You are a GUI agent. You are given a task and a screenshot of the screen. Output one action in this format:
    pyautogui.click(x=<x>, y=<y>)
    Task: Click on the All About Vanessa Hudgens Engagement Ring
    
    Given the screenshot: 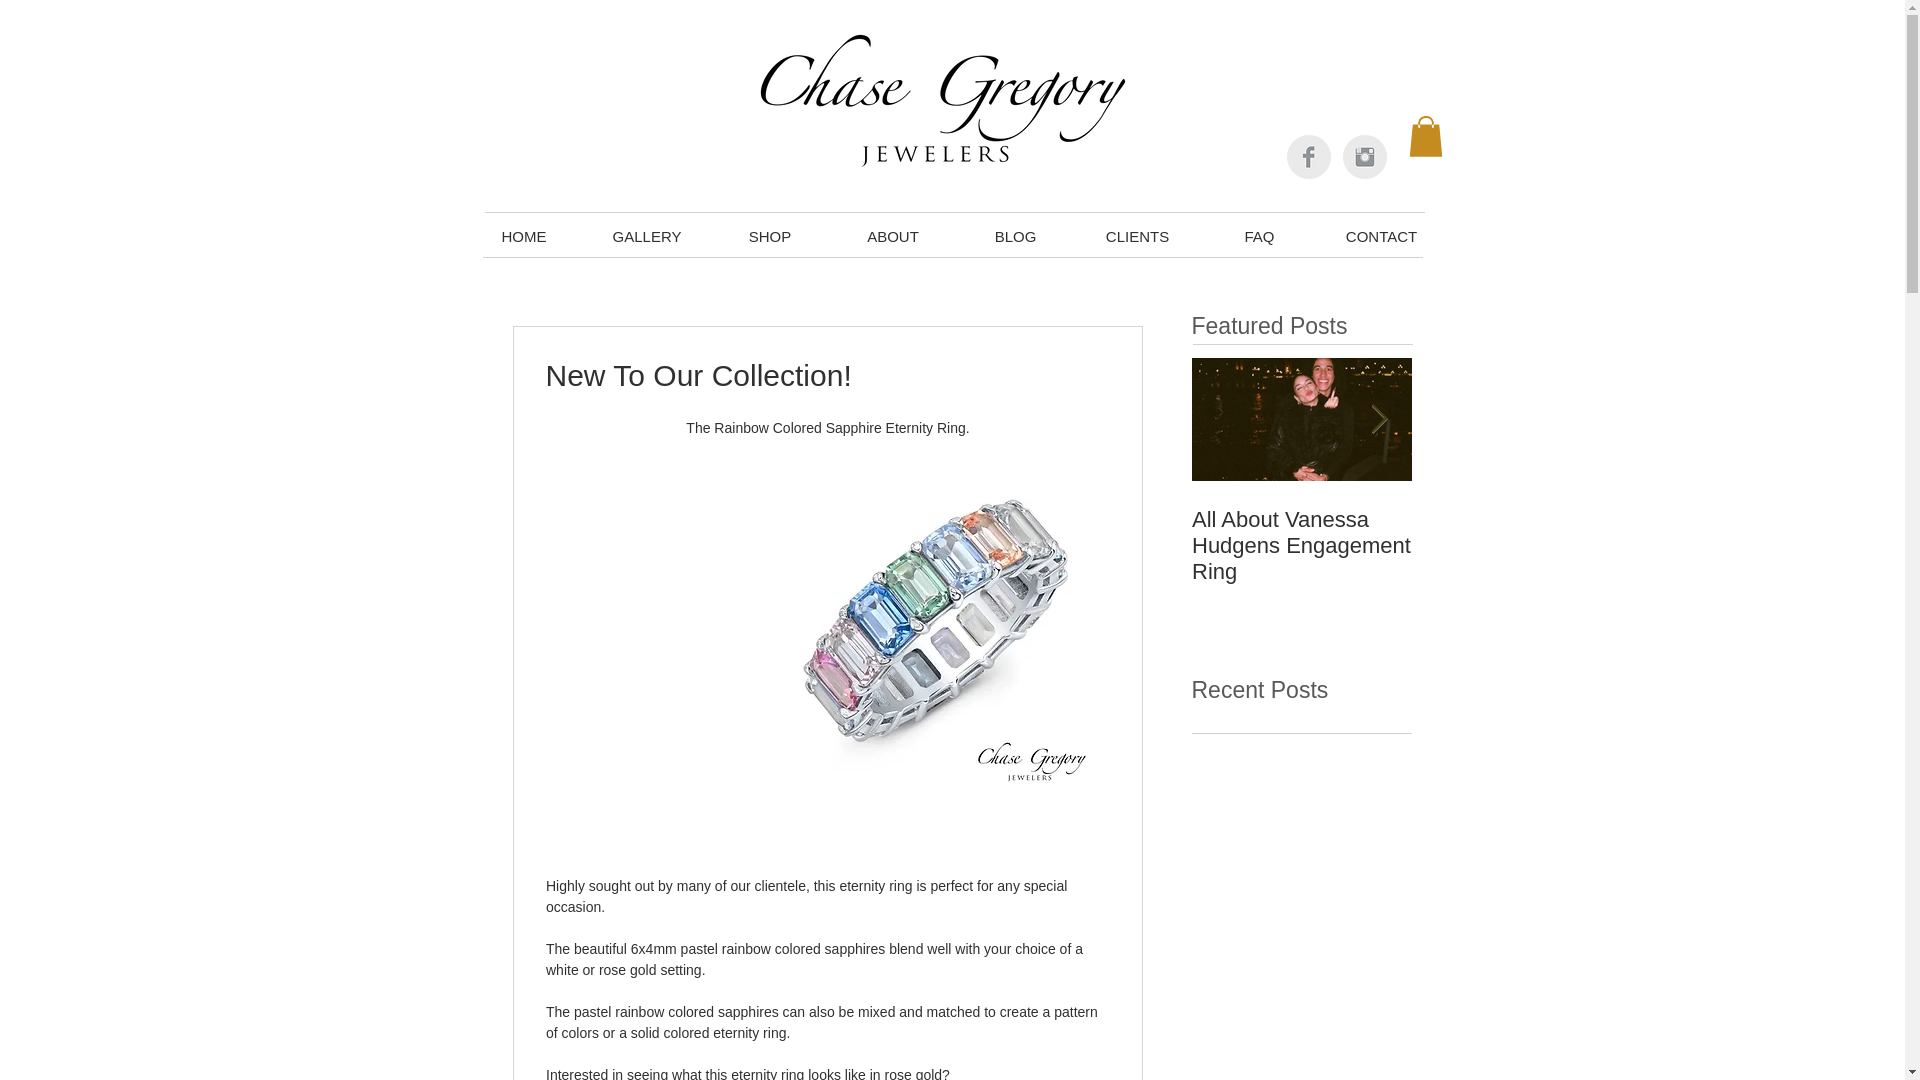 What is the action you would take?
    pyautogui.click(x=1302, y=546)
    